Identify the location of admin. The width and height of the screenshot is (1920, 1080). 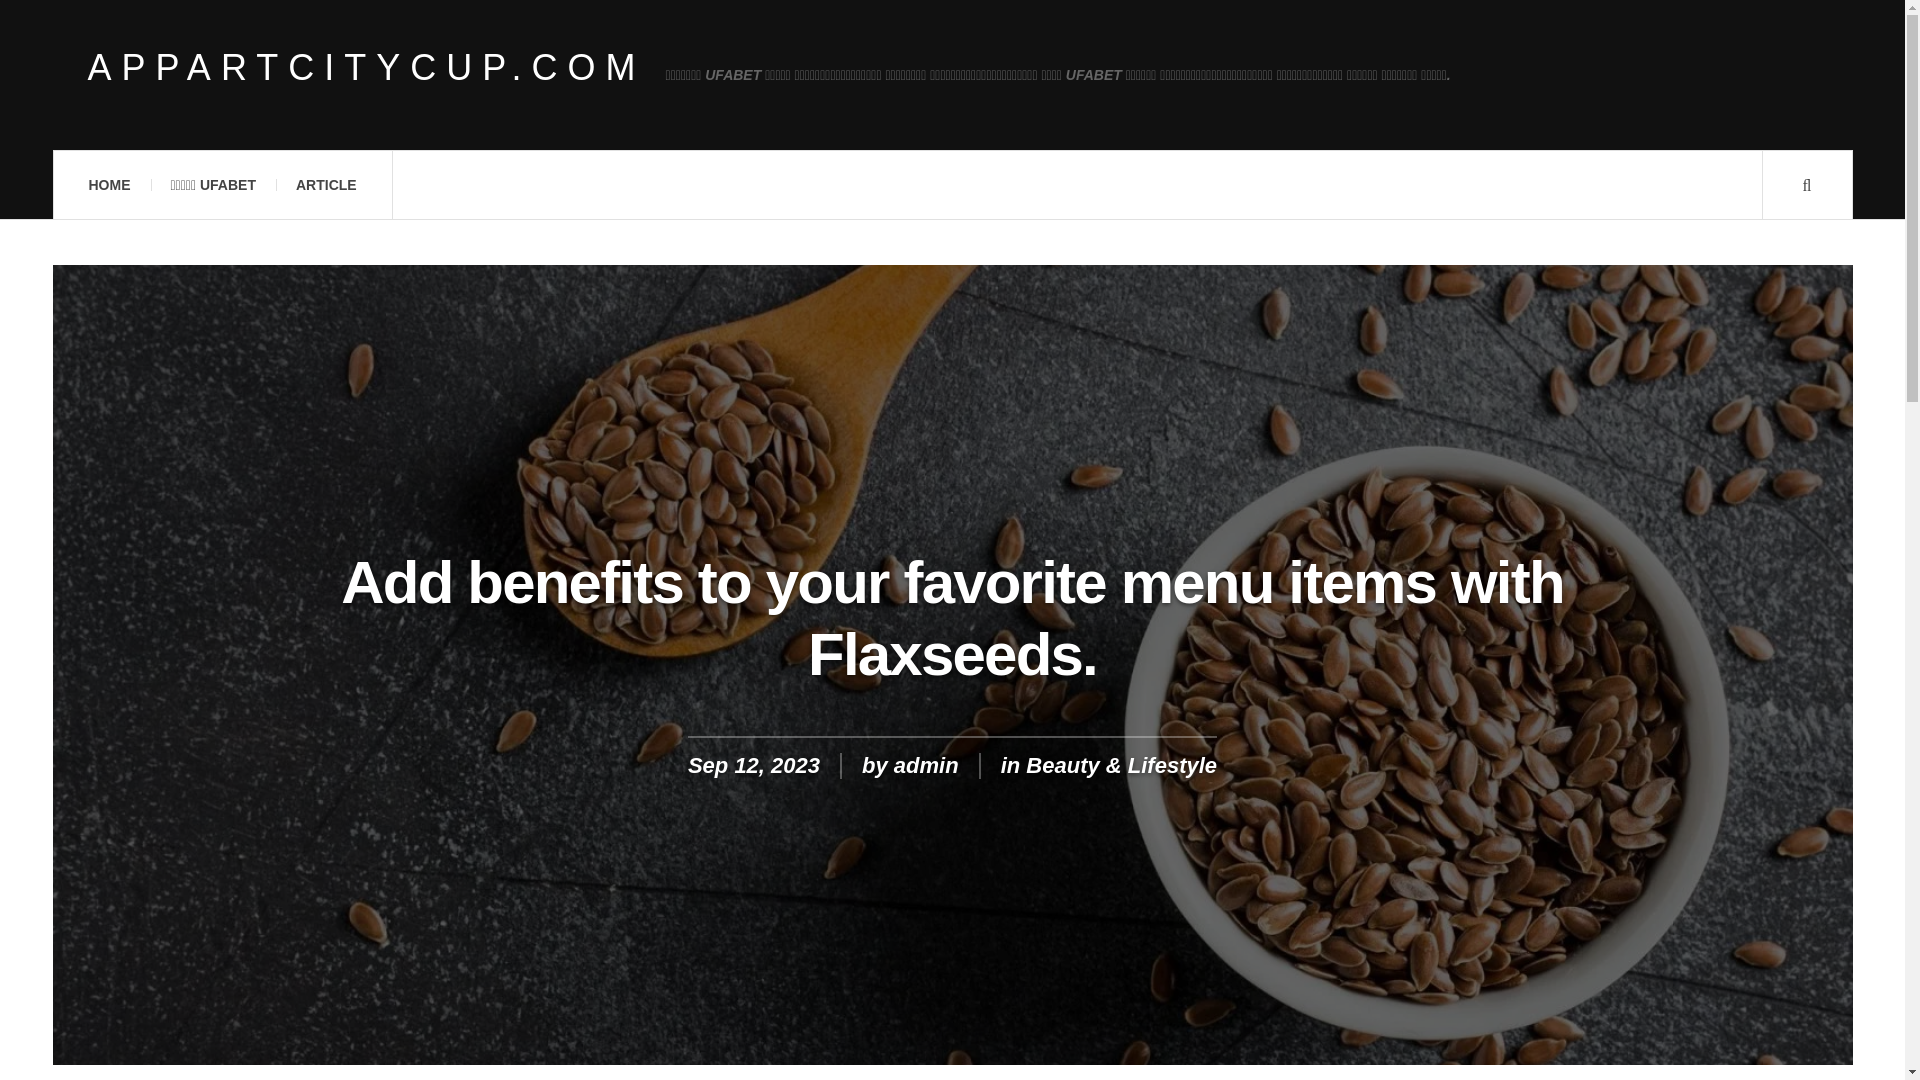
(926, 764).